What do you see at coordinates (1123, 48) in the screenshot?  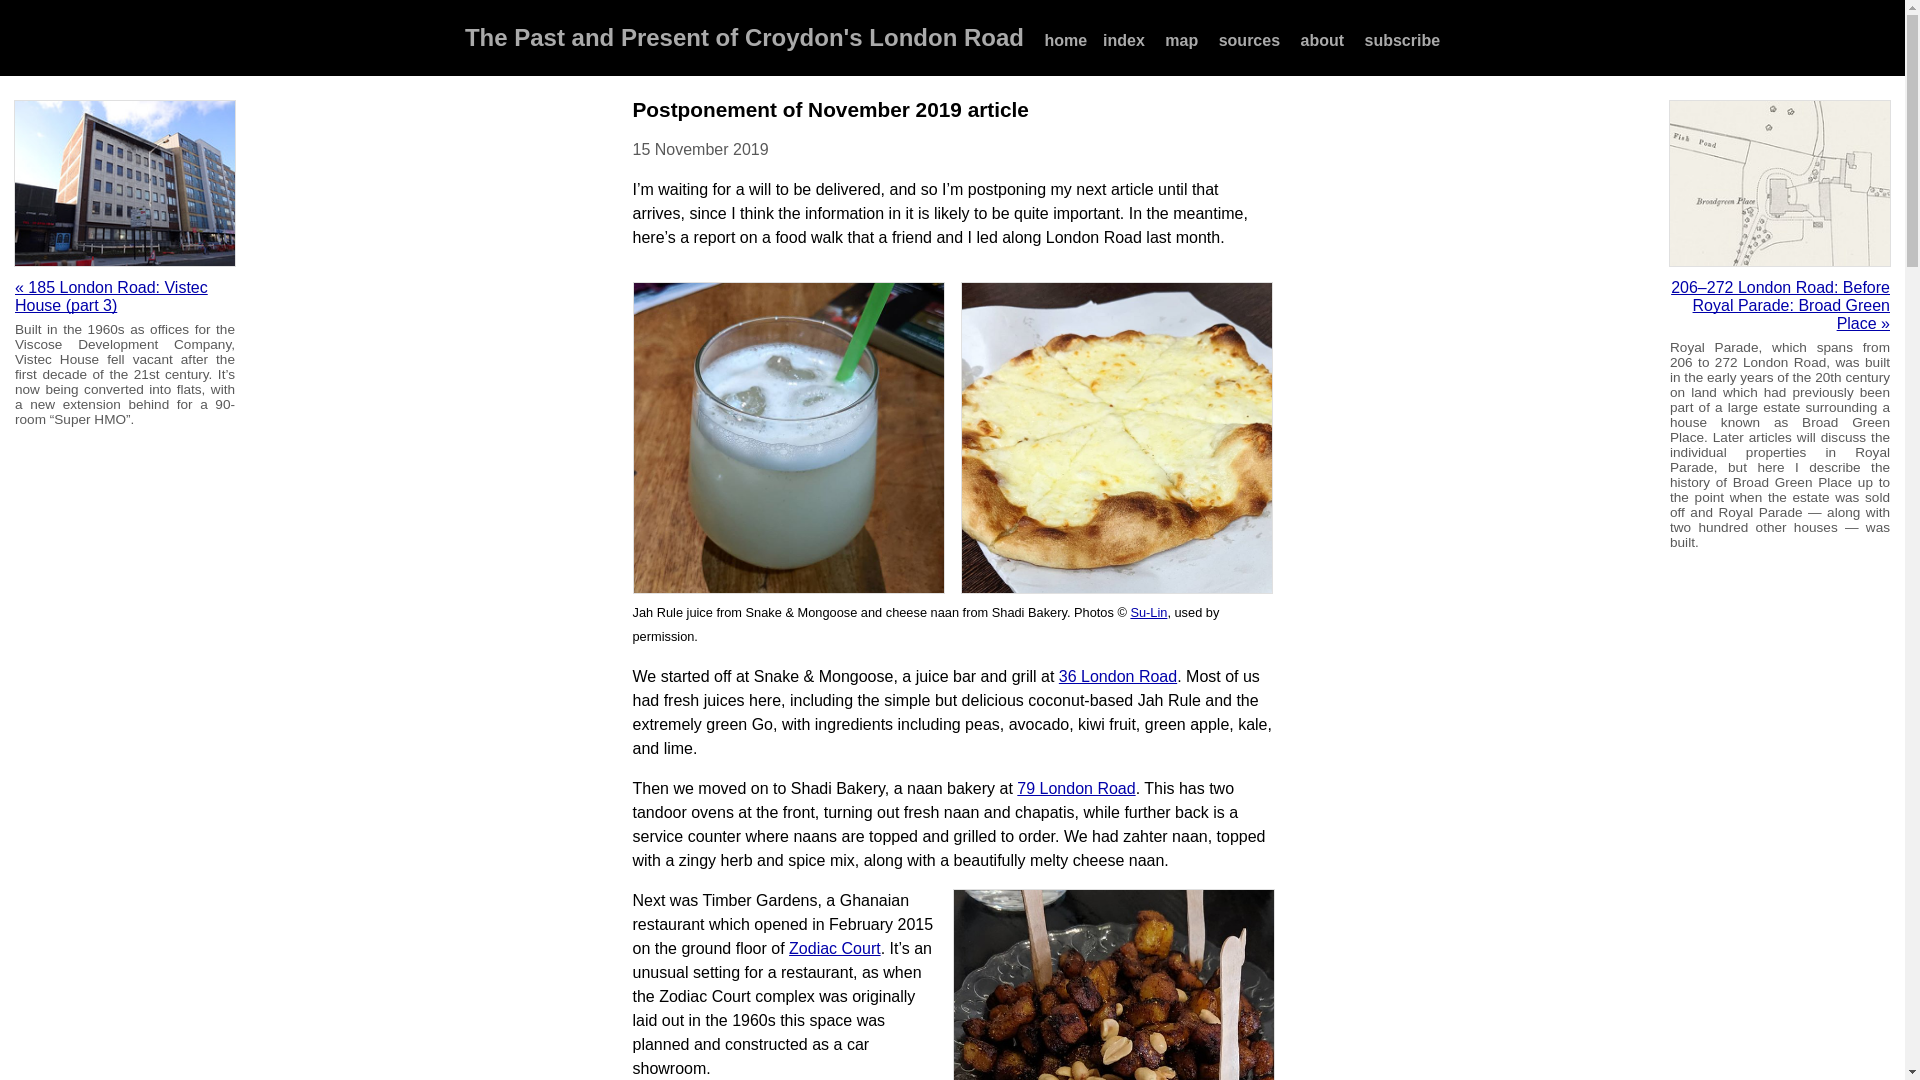 I see `index` at bounding box center [1123, 48].